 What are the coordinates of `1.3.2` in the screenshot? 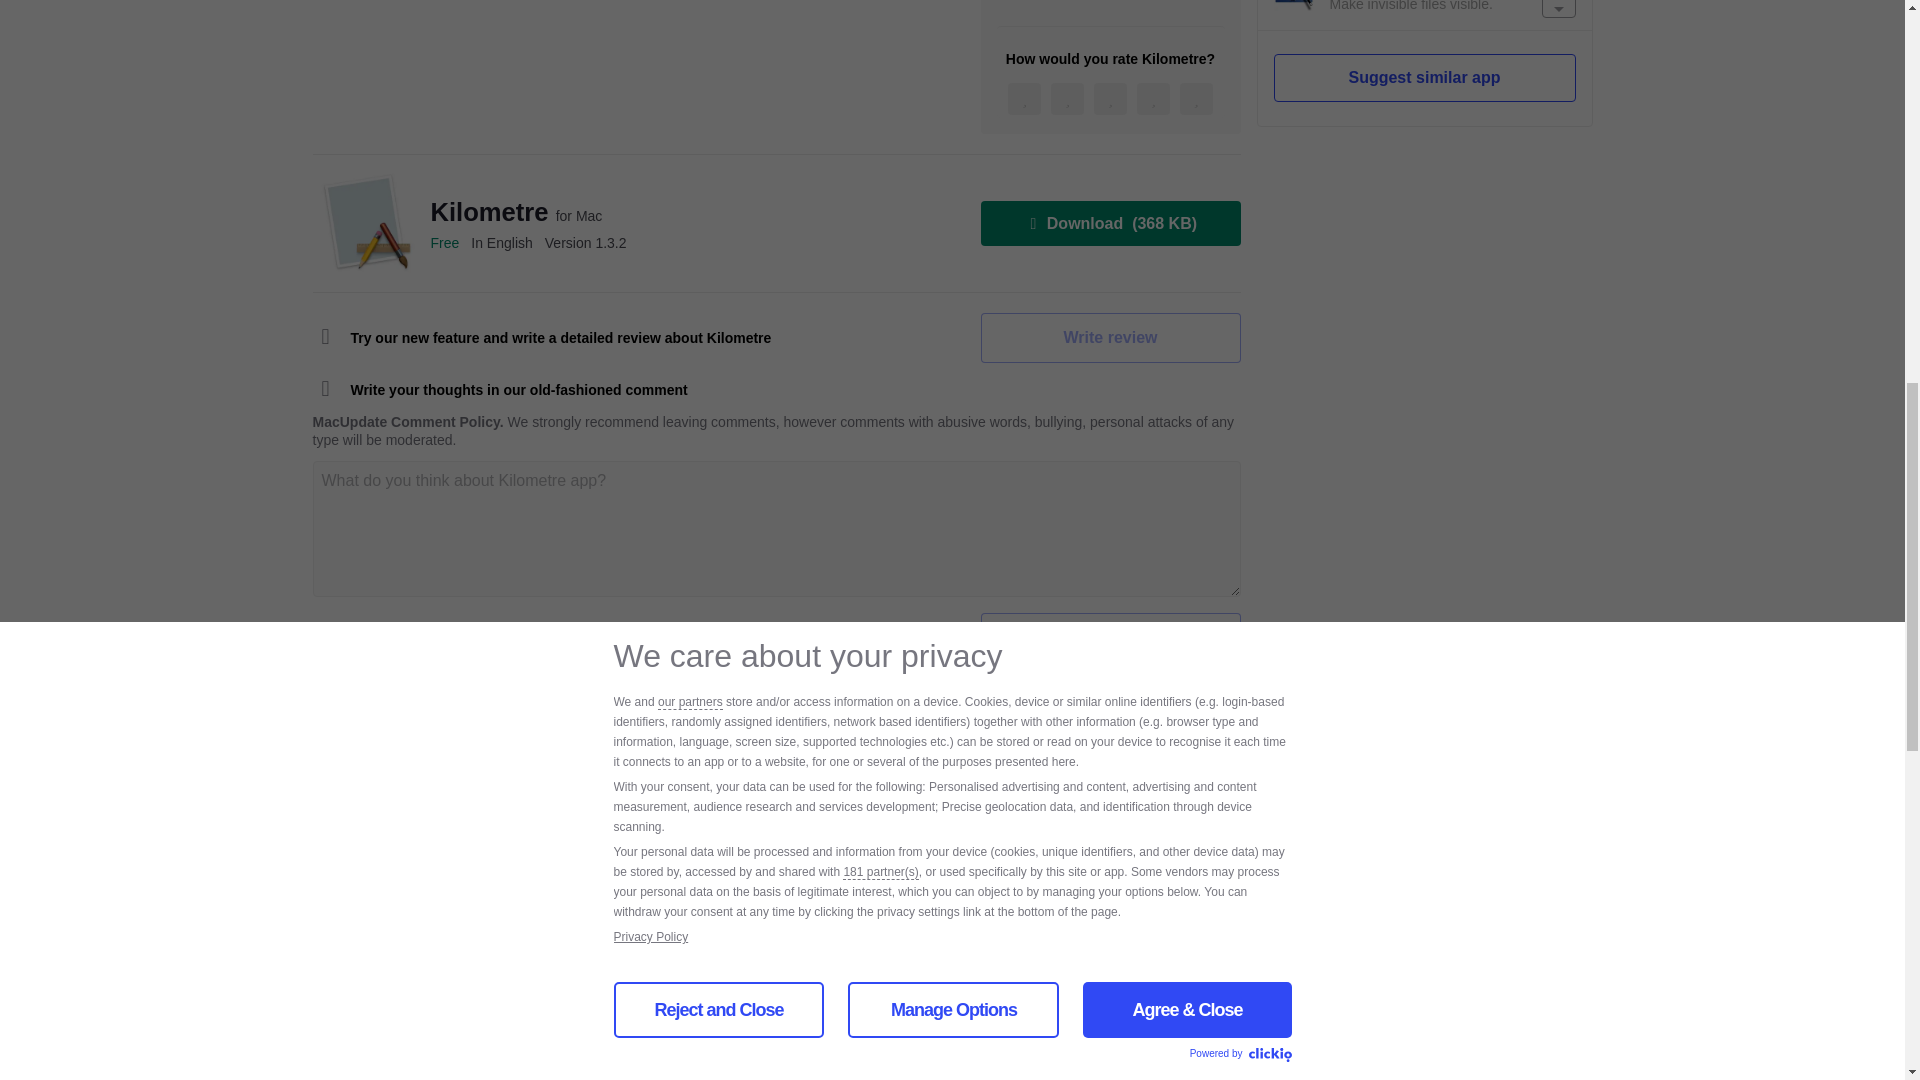 It's located at (586, 242).